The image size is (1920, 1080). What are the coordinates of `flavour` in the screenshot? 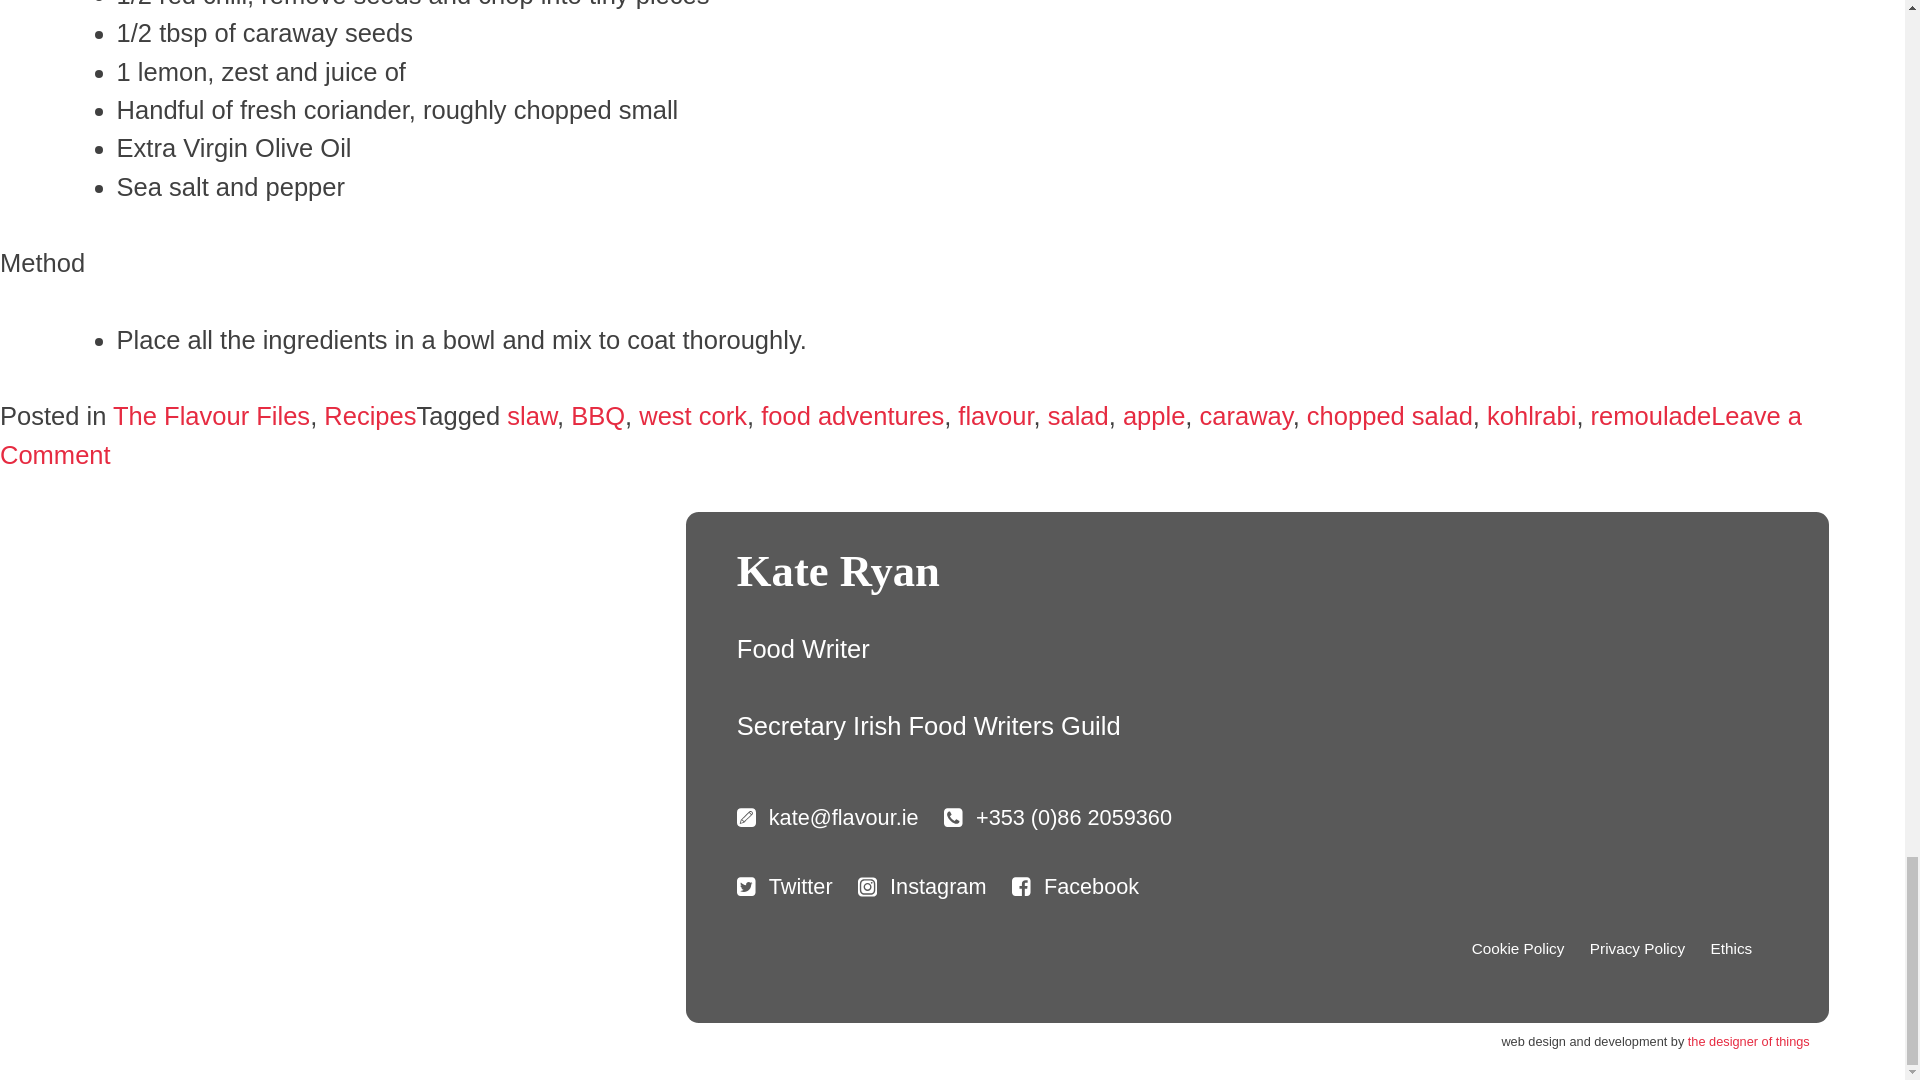 It's located at (995, 415).